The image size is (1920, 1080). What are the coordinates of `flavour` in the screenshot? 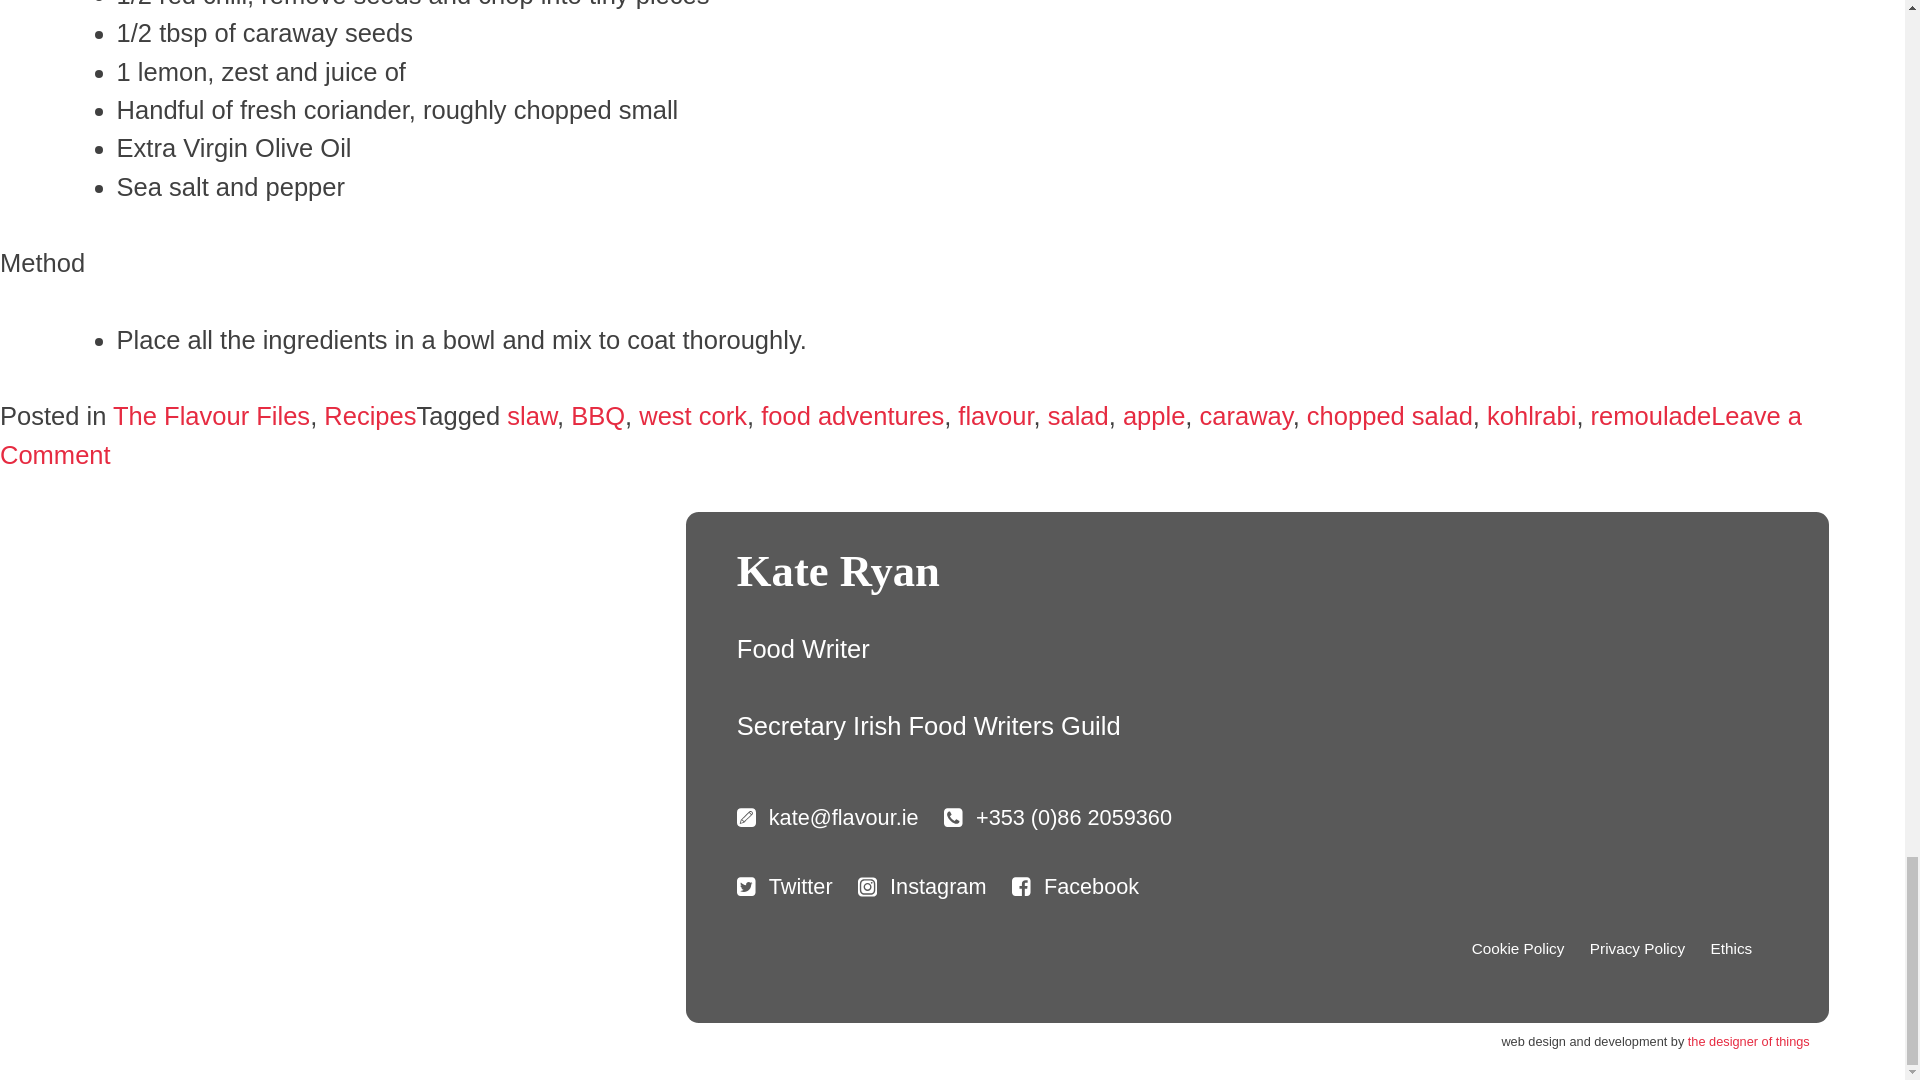 It's located at (995, 415).